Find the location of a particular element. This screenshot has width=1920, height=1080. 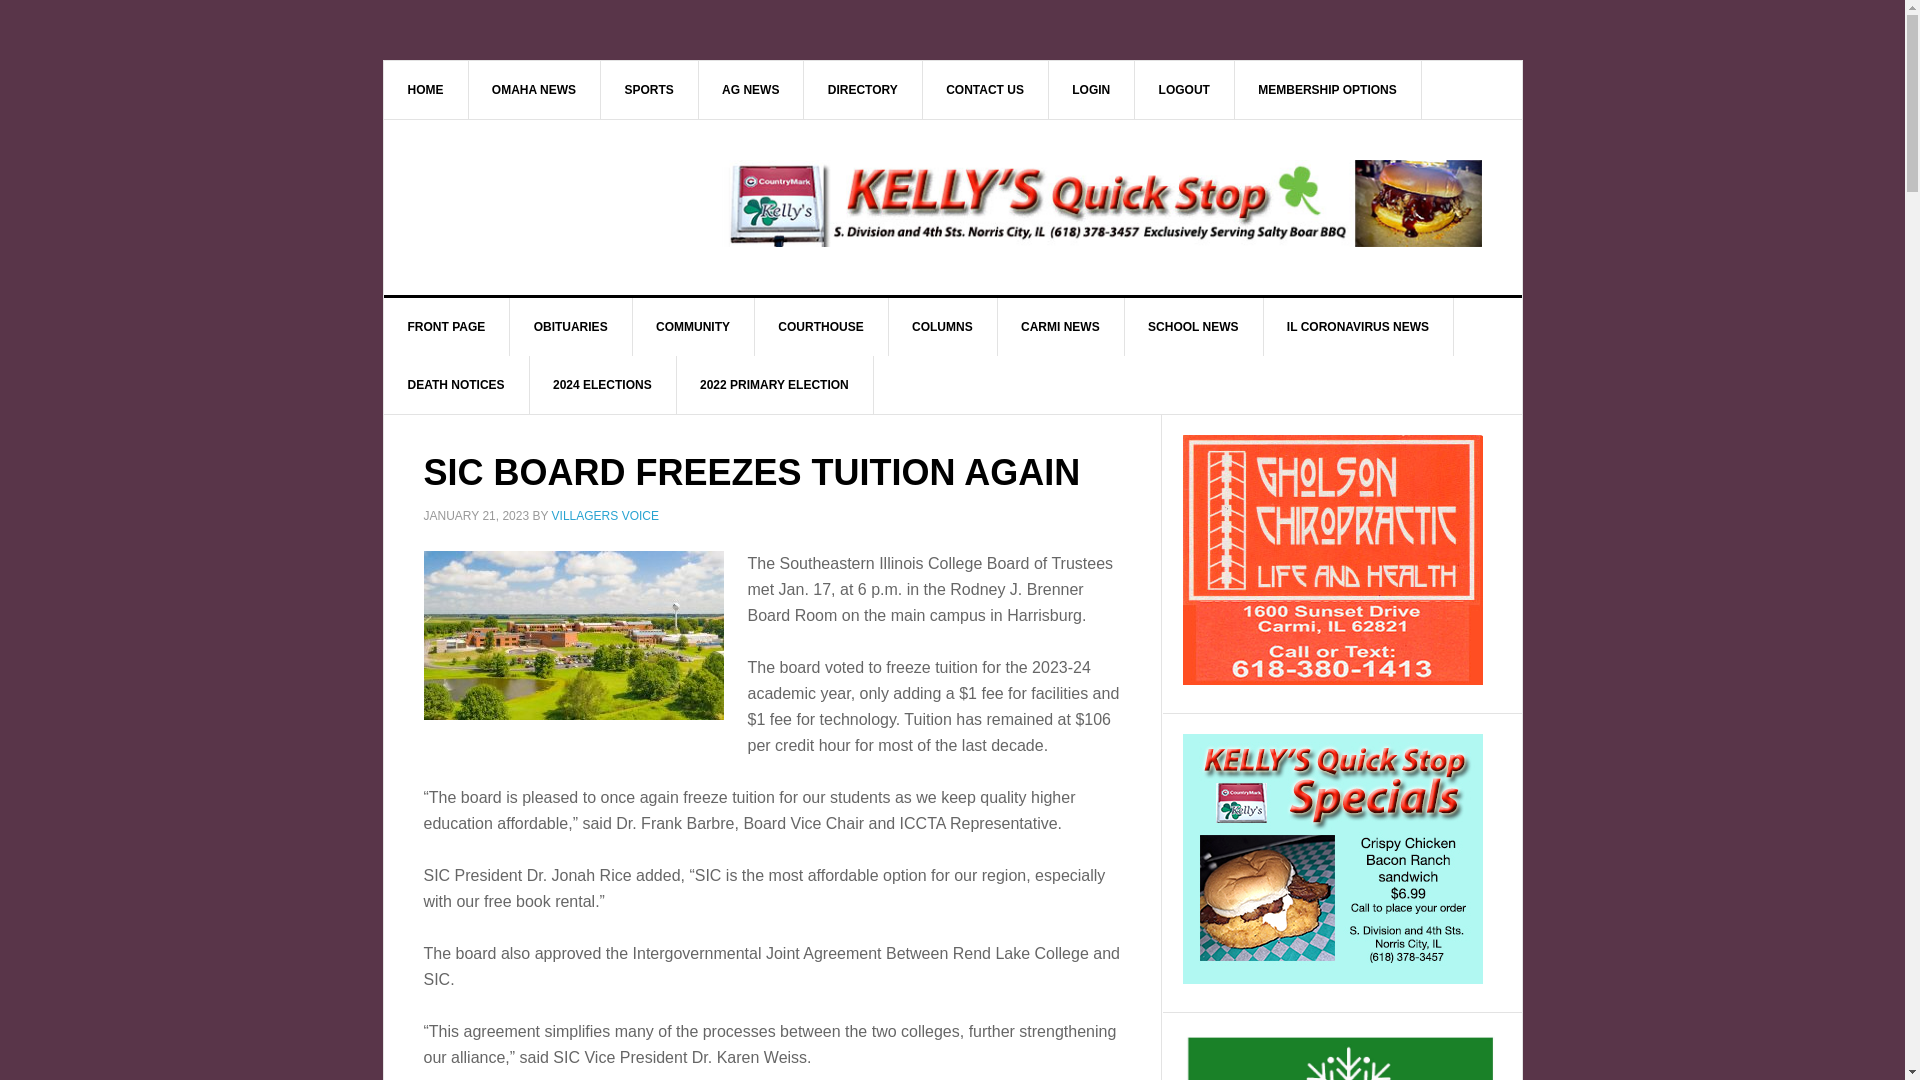

OMAHA NEWS is located at coordinates (534, 89).